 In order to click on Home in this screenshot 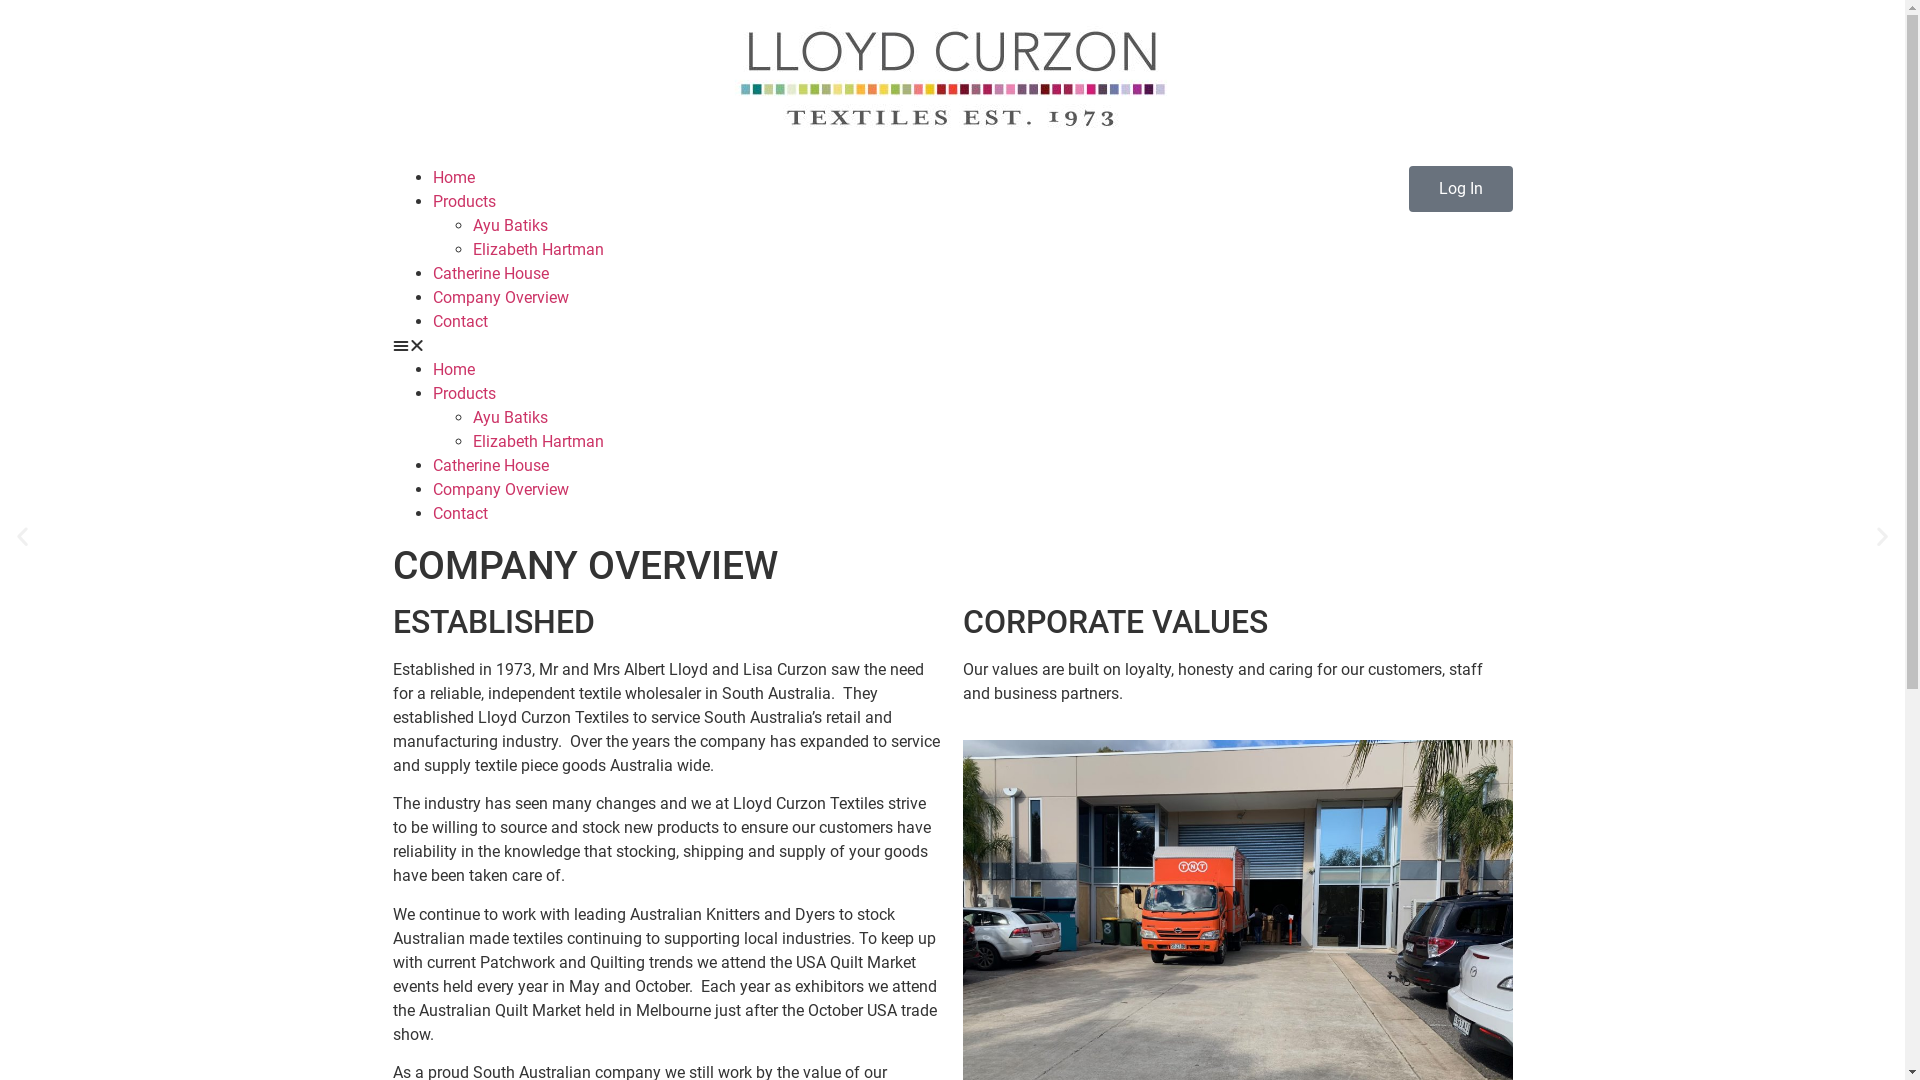, I will do `click(453, 370)`.